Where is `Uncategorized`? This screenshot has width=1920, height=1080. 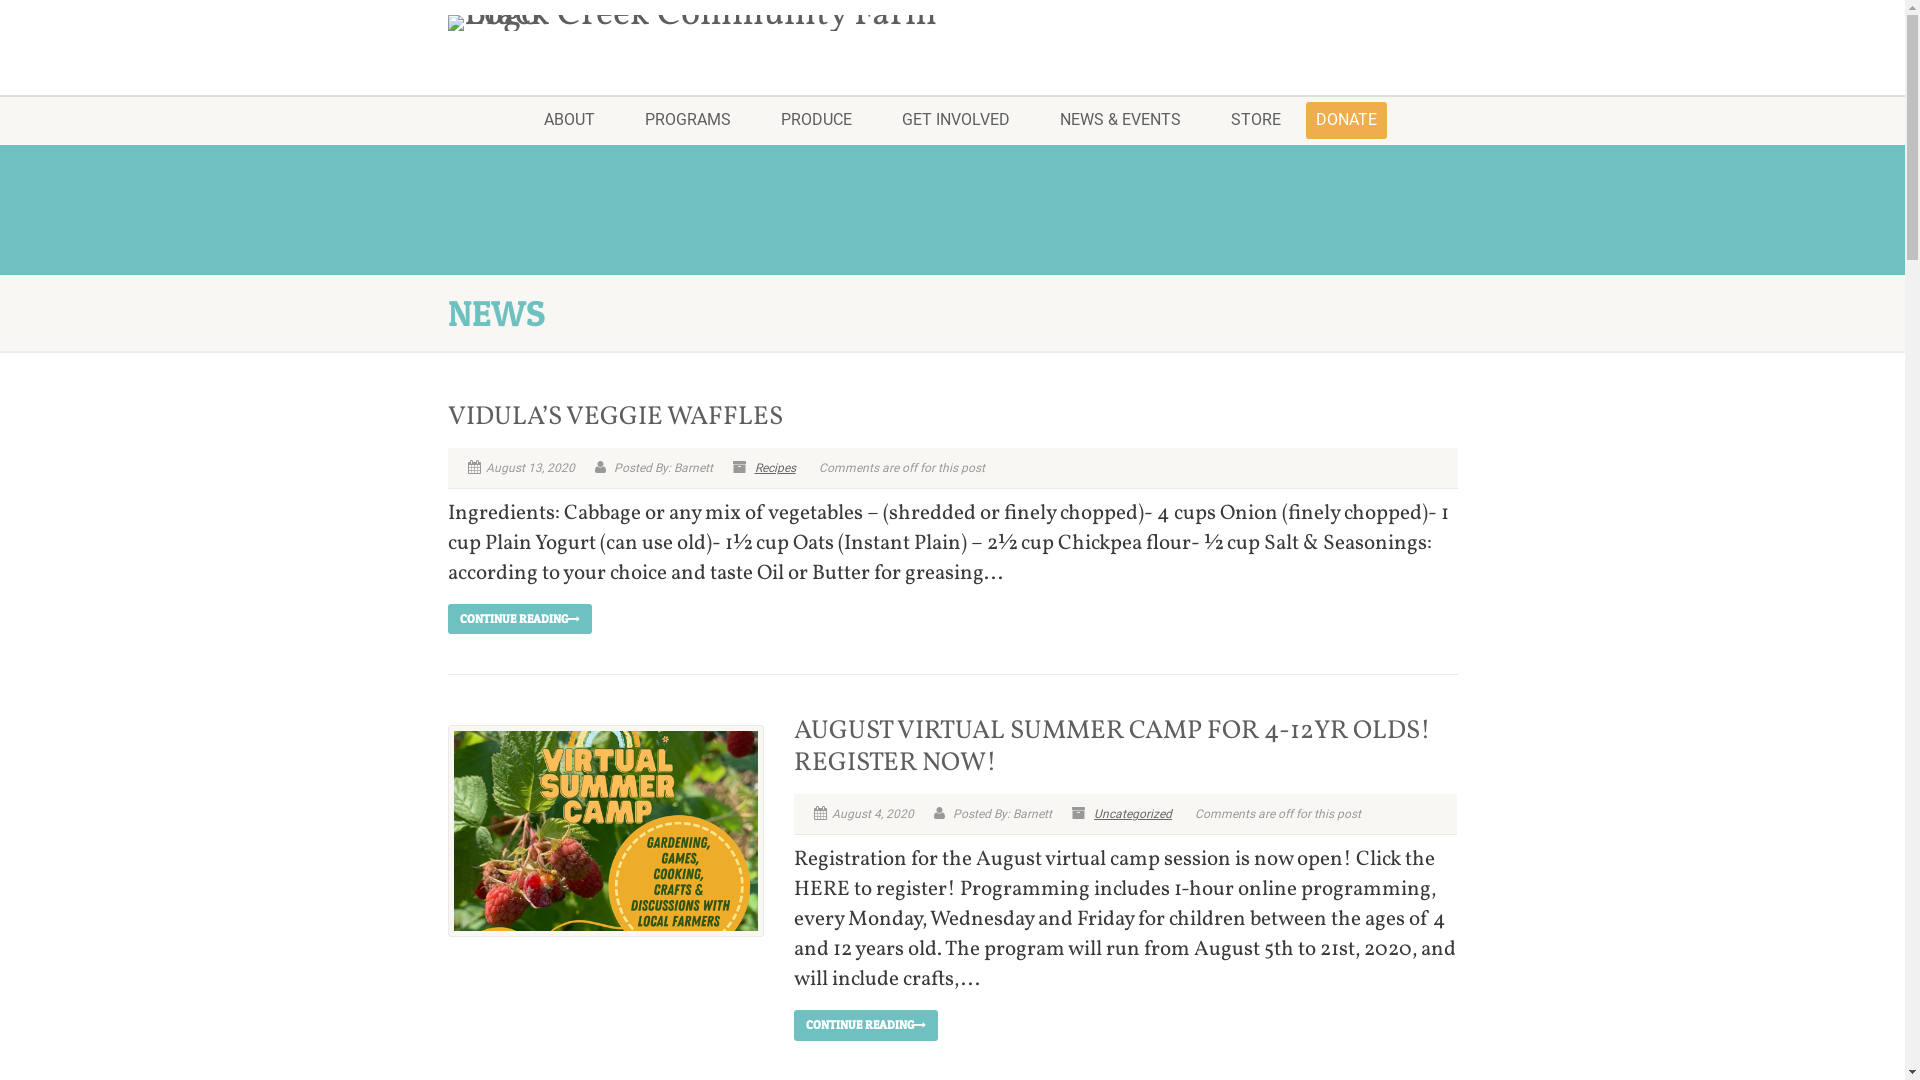
Uncategorized is located at coordinates (1133, 814).